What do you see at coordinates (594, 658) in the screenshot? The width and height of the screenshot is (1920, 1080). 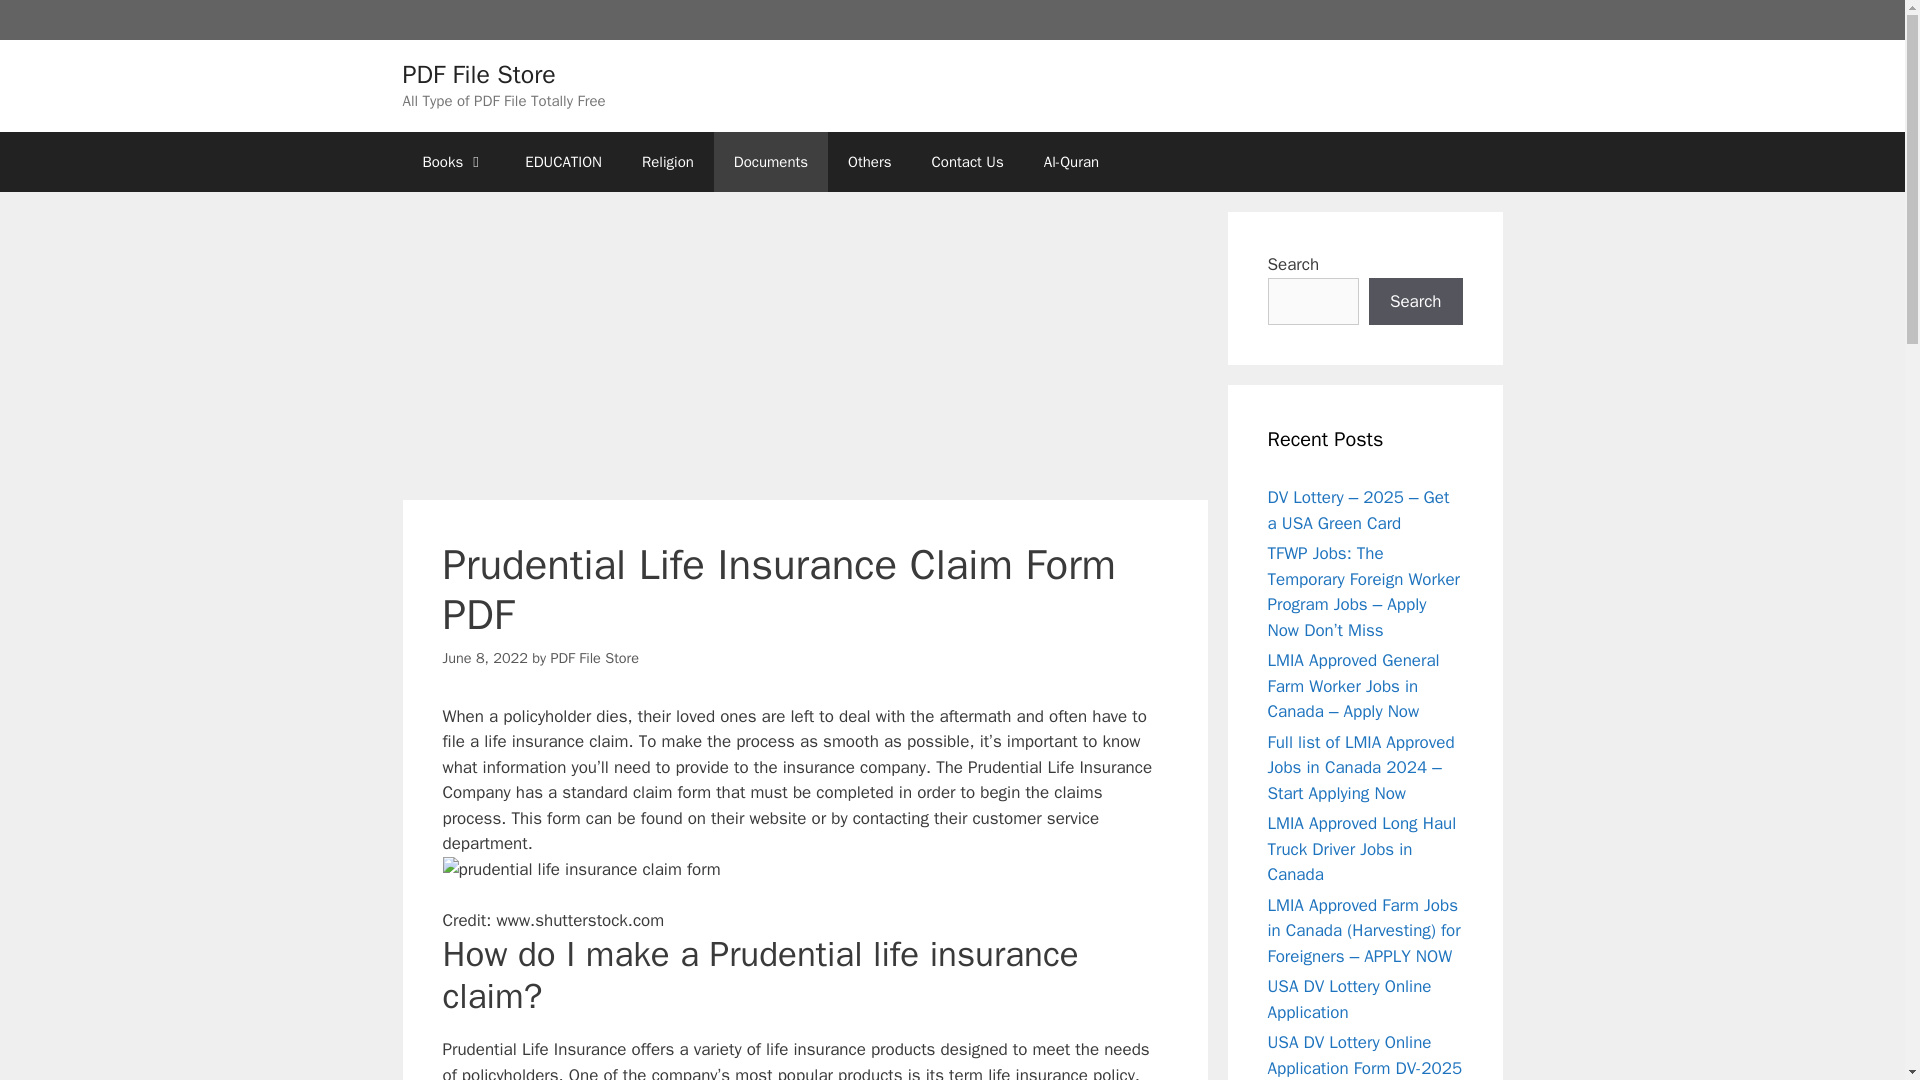 I see `PDF File Store` at bounding box center [594, 658].